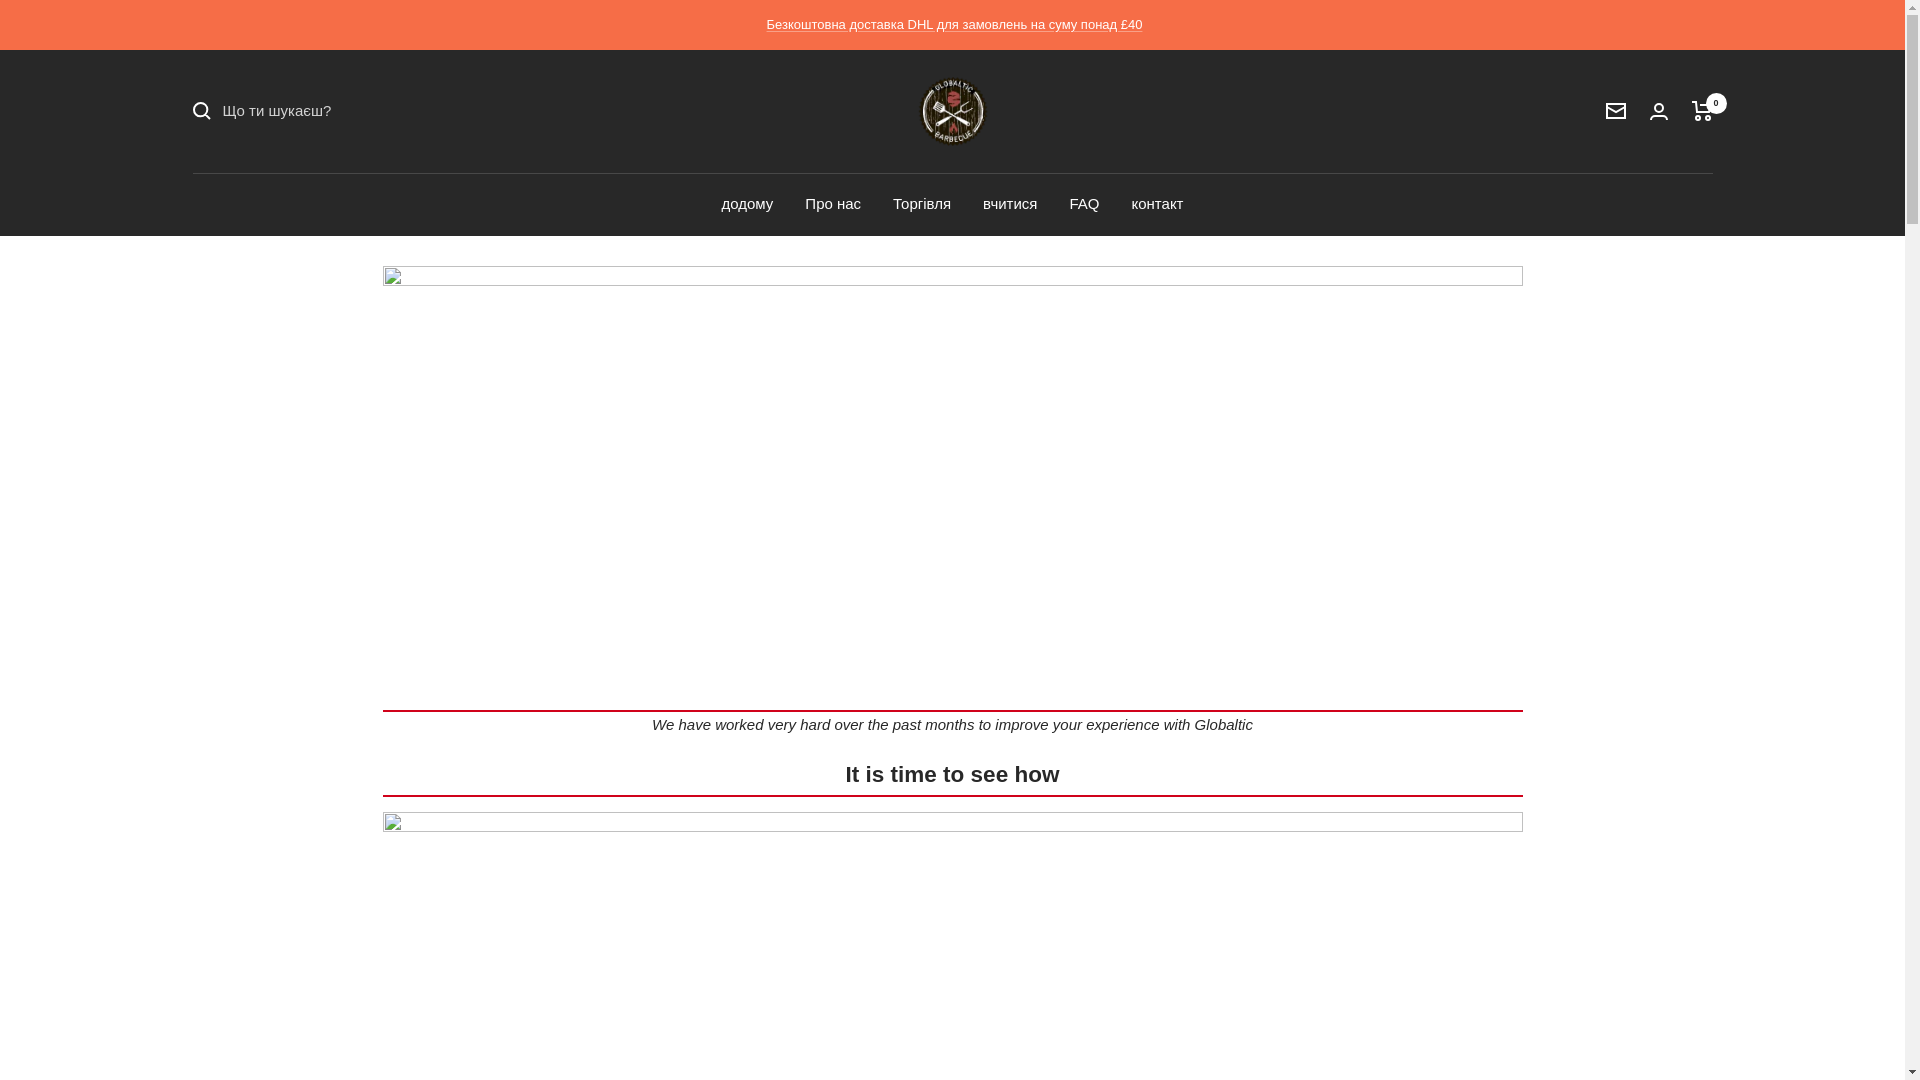 Image resolution: width=1920 pixels, height=1080 pixels. What do you see at coordinates (1702, 110) in the screenshot?
I see `0` at bounding box center [1702, 110].